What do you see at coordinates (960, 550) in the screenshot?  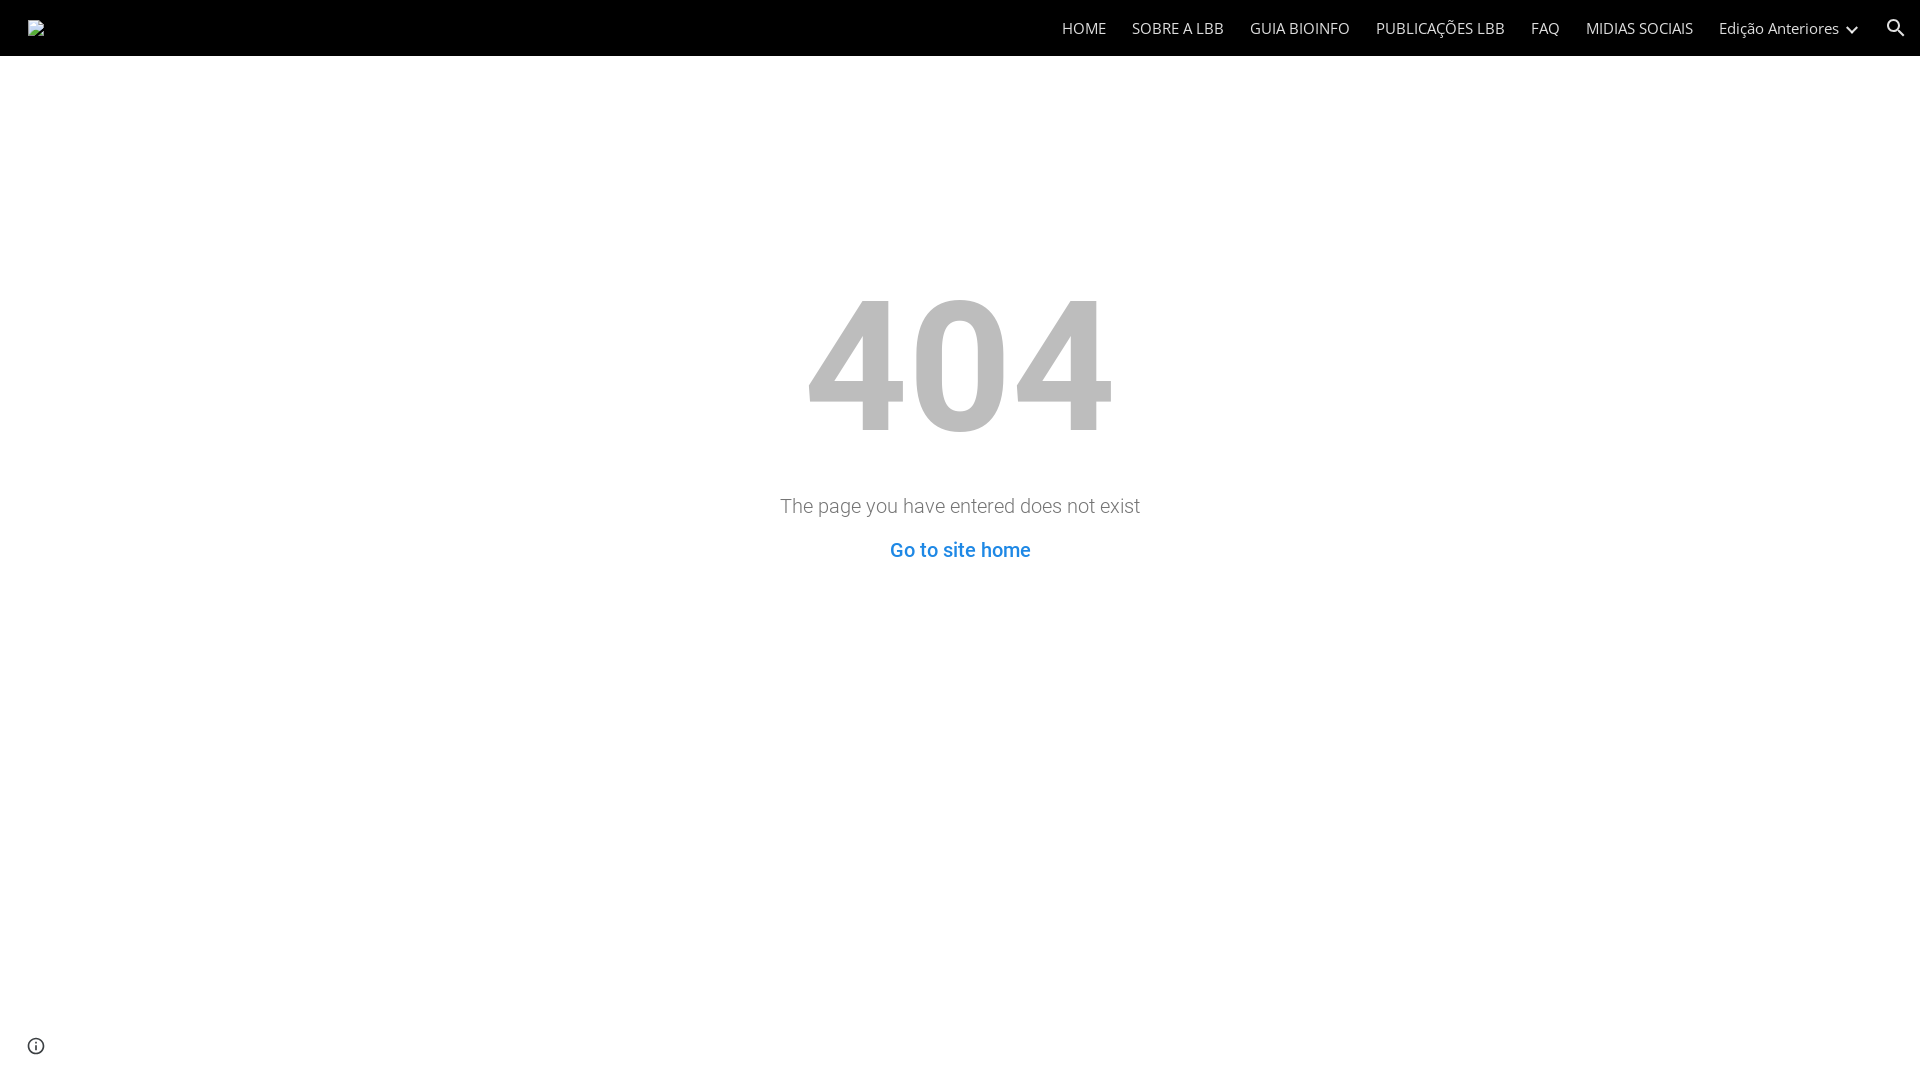 I see `Go to site home` at bounding box center [960, 550].